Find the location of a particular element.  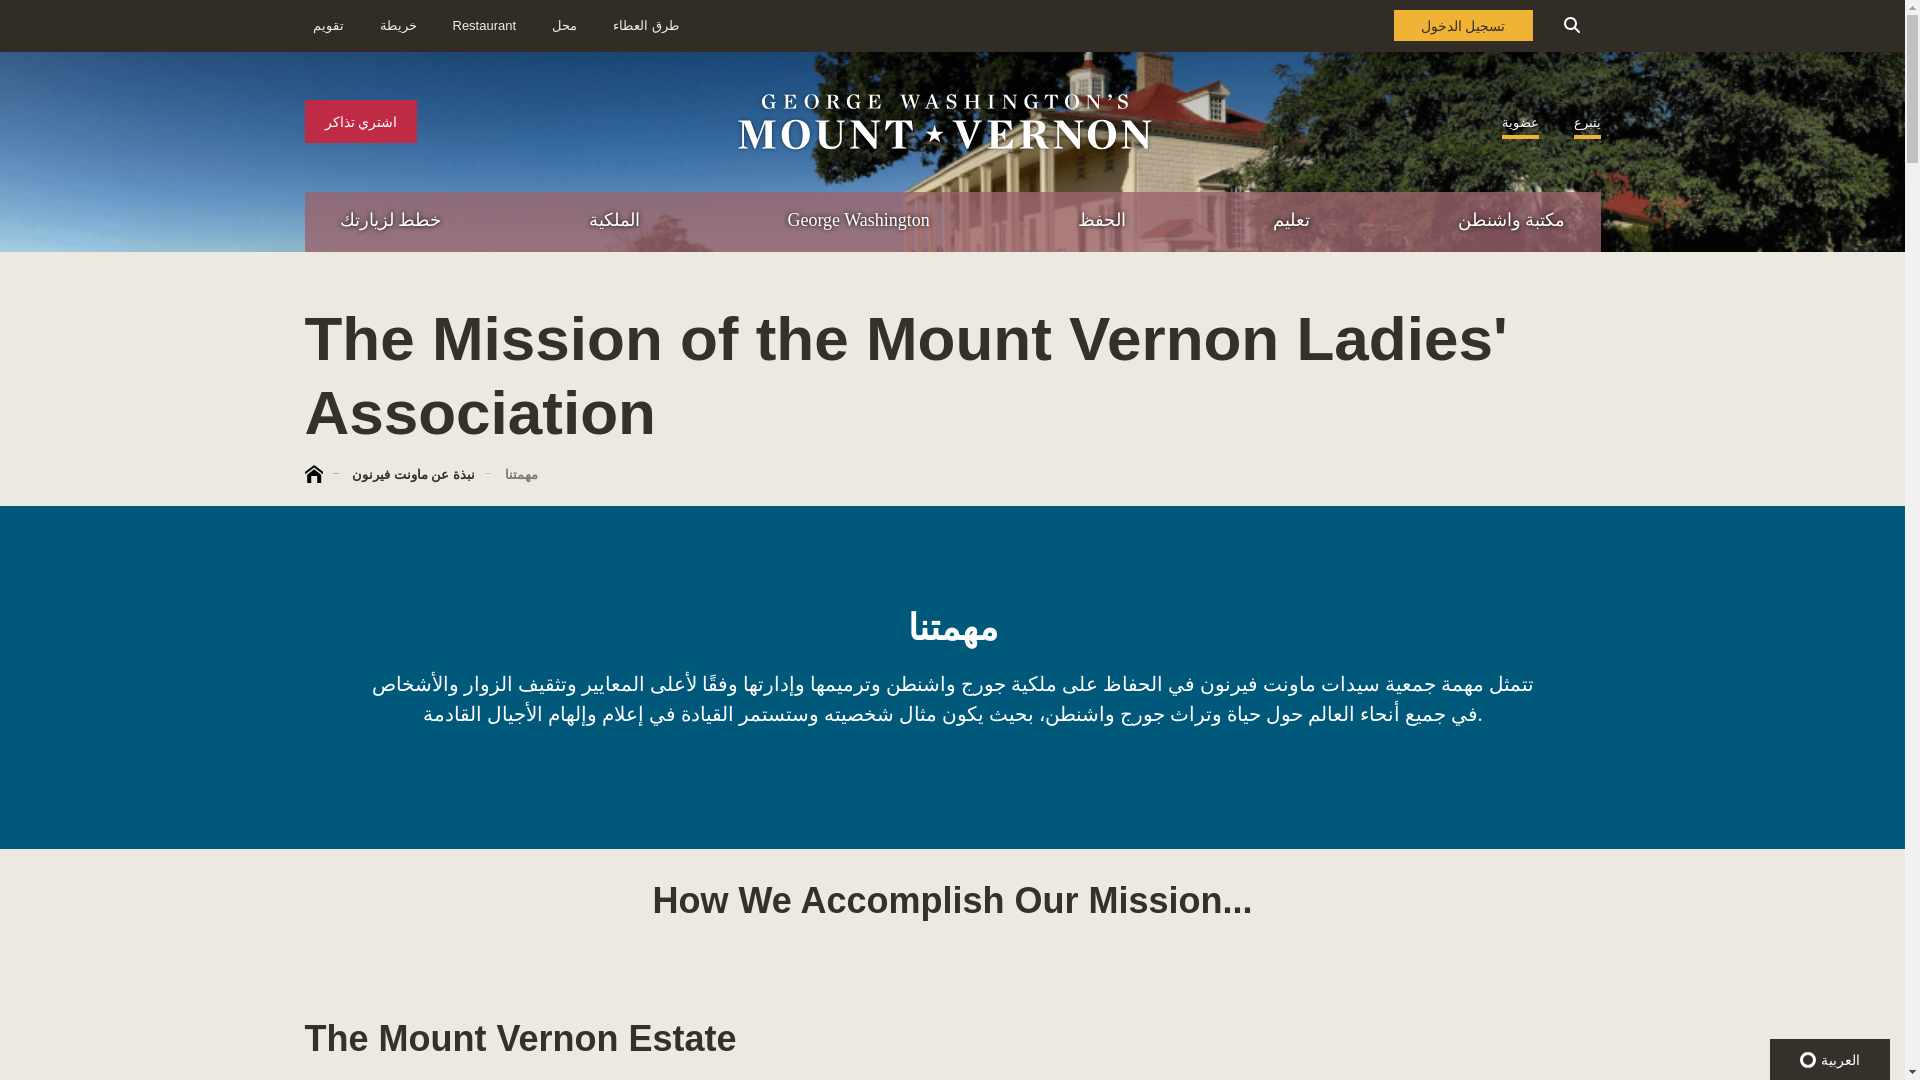

RESTAURANT is located at coordinates (1816, 306).